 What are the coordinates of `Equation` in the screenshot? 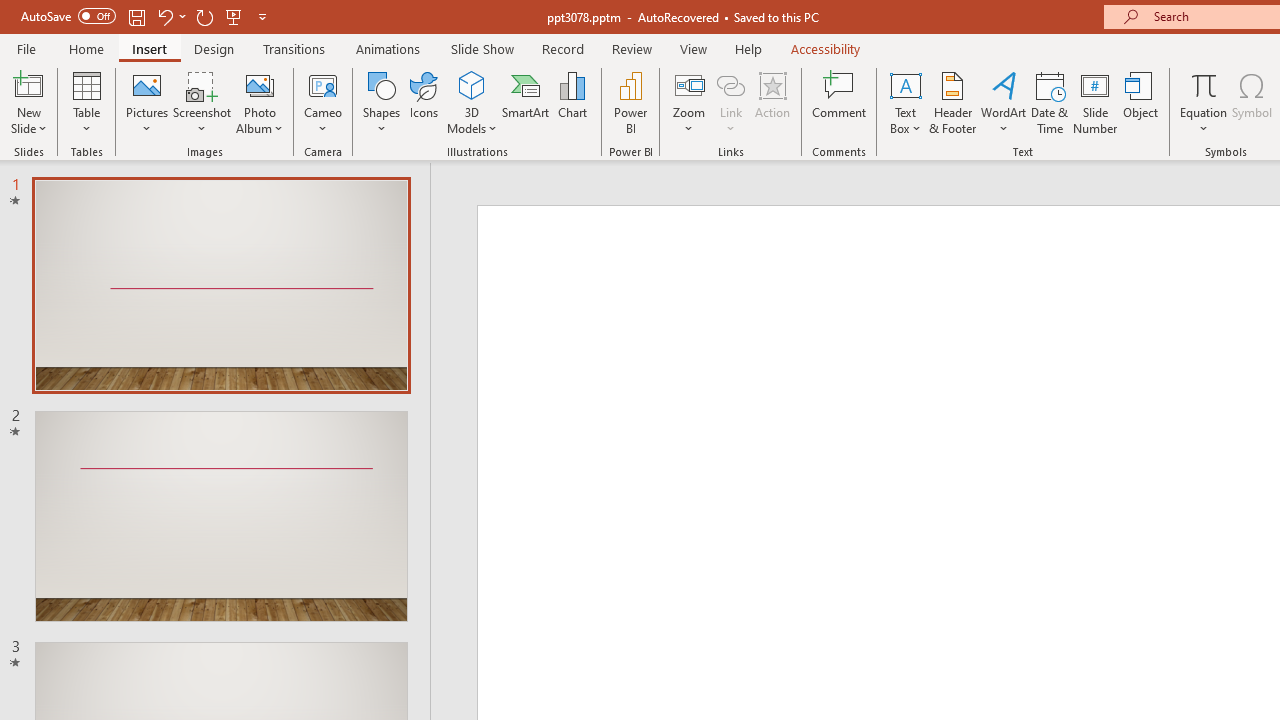 It's located at (1204, 84).